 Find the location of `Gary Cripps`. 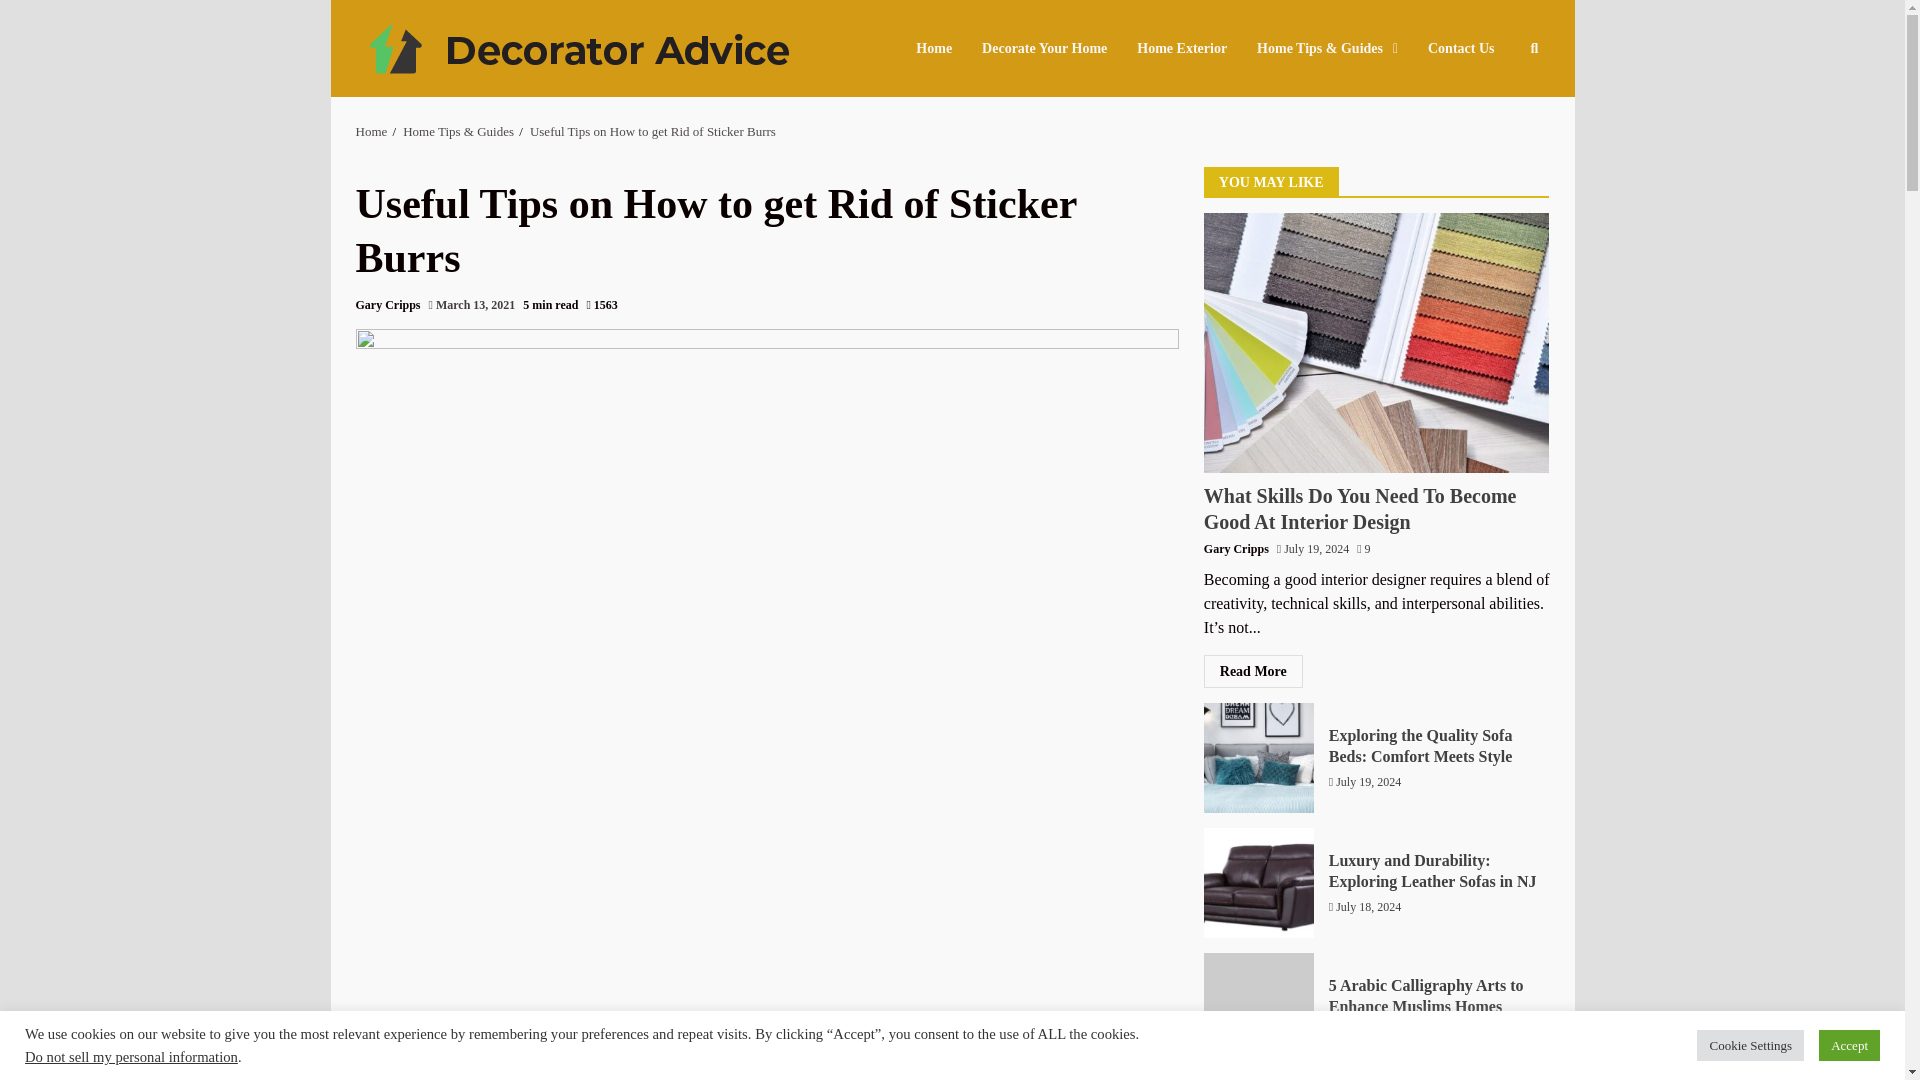

Gary Cripps is located at coordinates (388, 304).